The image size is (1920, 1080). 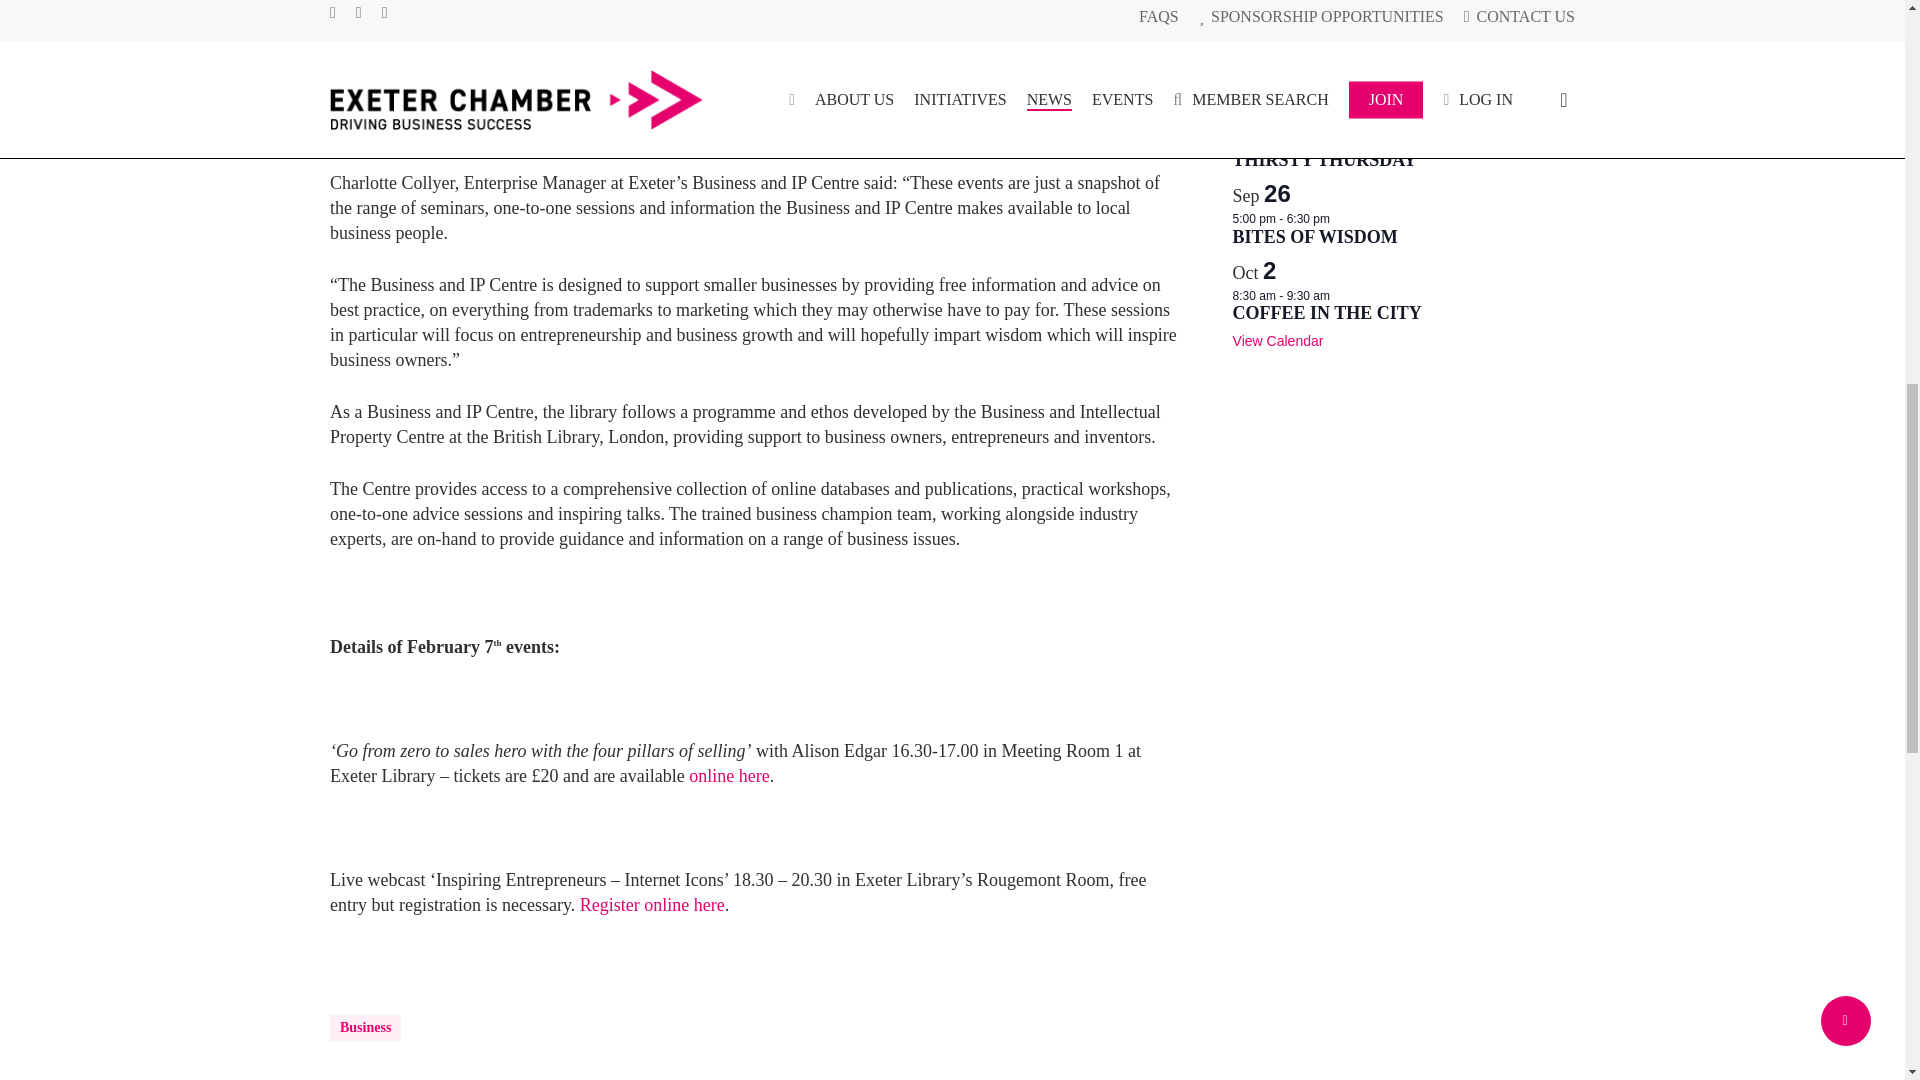 What do you see at coordinates (1340, 66) in the screenshot?
I see `Event Series` at bounding box center [1340, 66].